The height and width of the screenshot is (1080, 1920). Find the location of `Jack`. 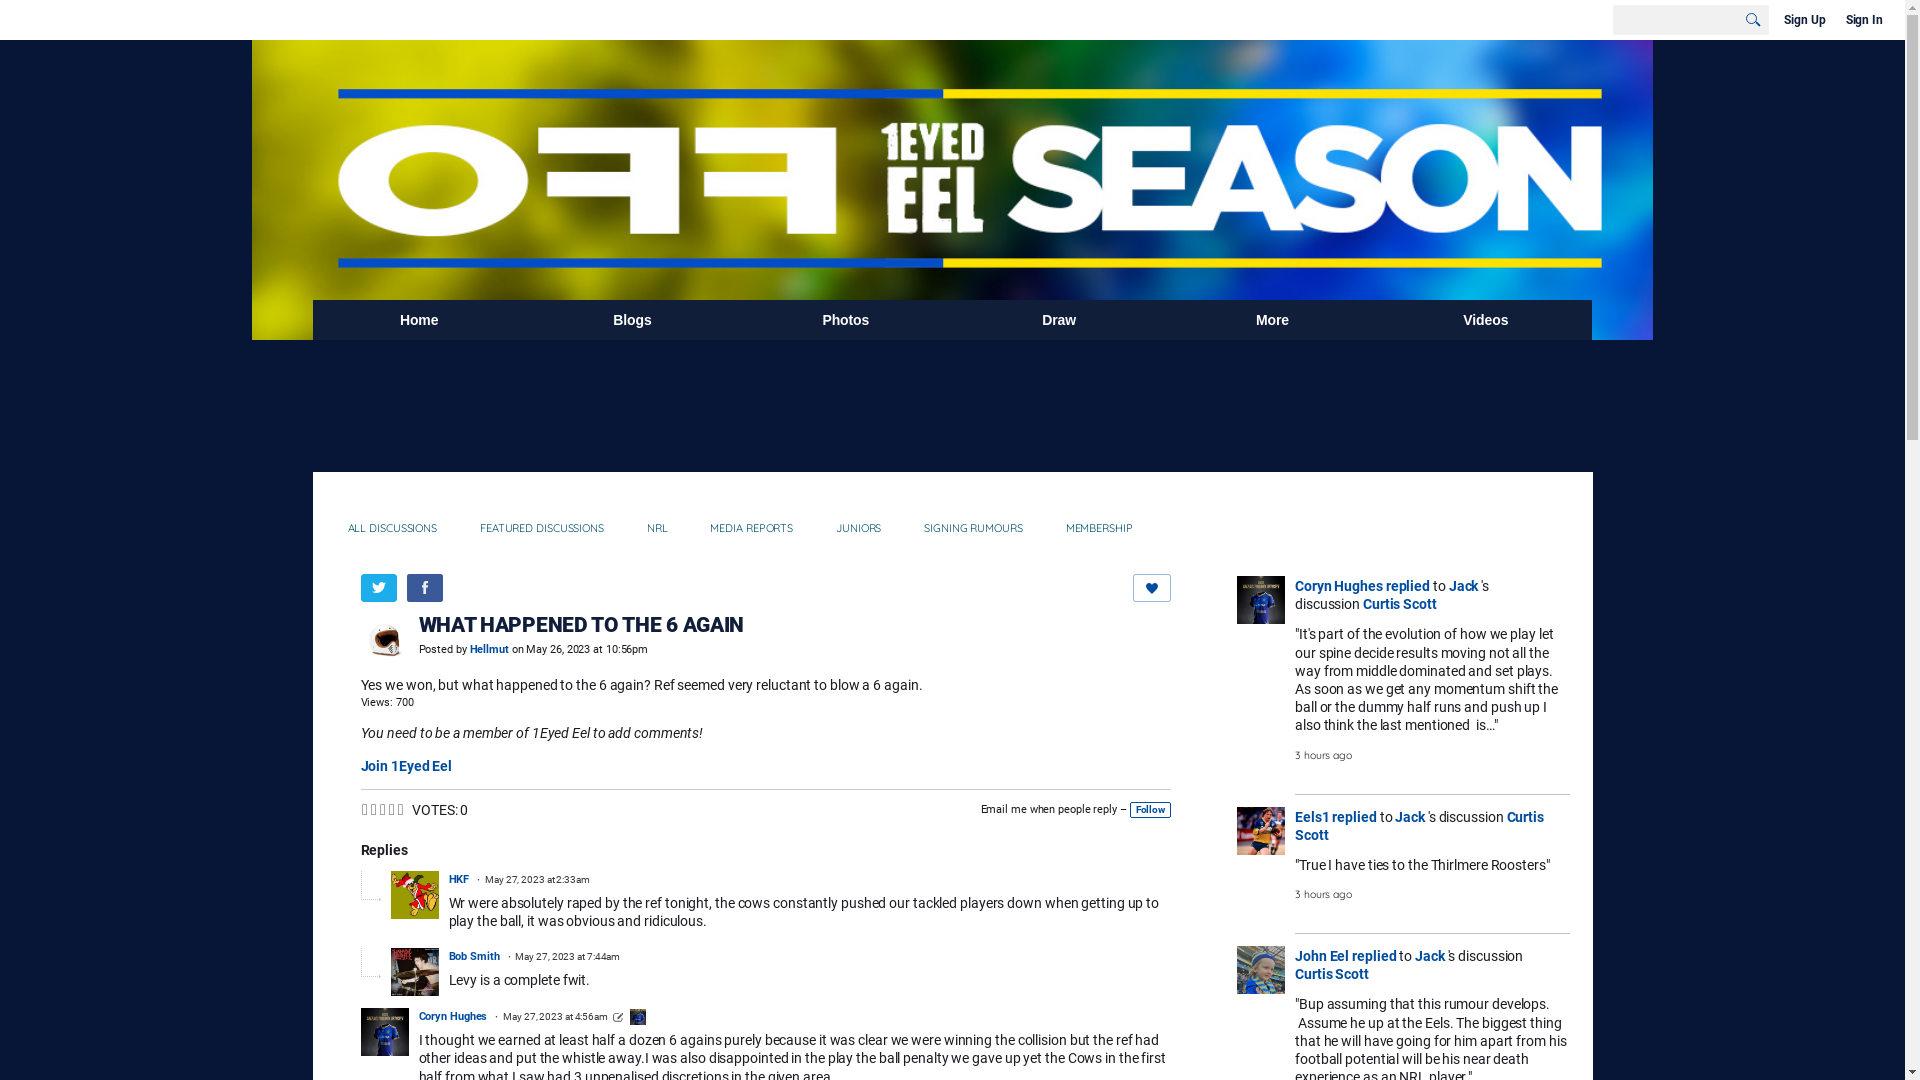

Jack is located at coordinates (1466, 586).